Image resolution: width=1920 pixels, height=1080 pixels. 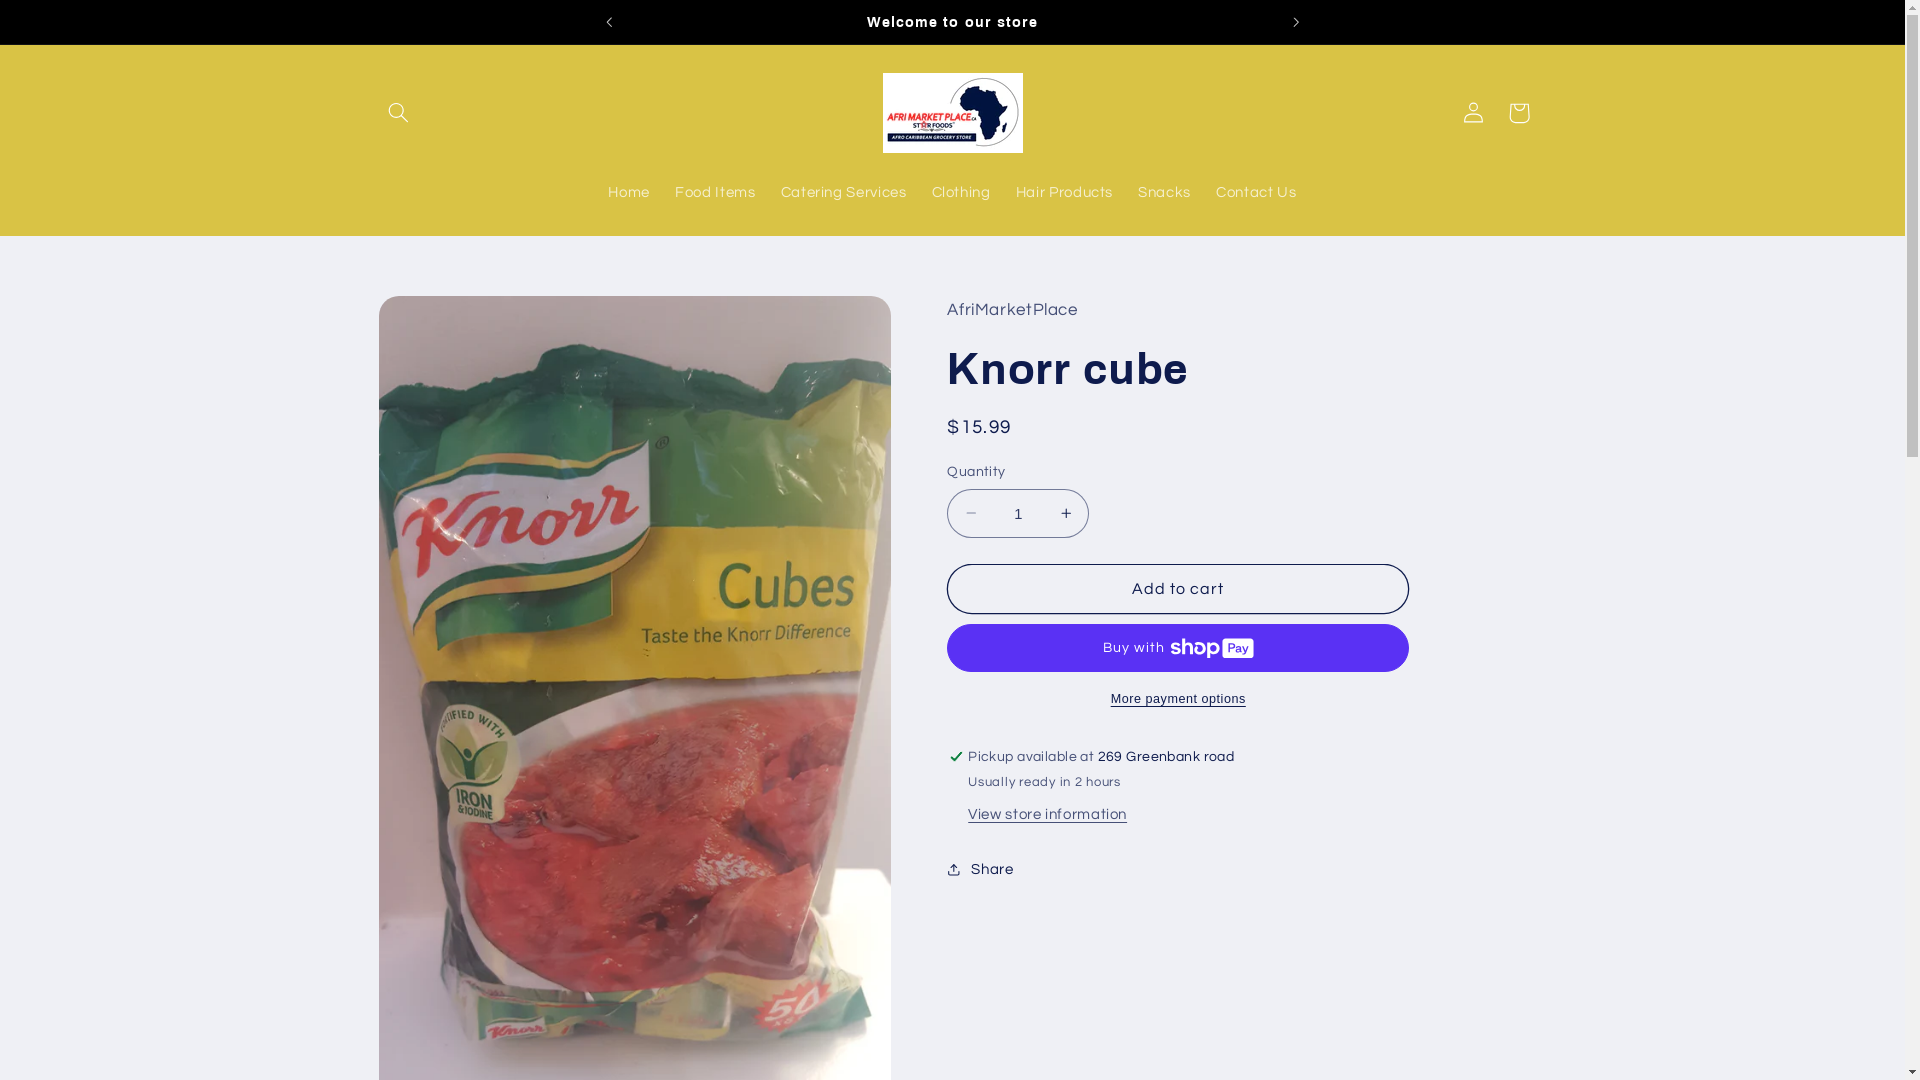 I want to click on Snacks, so click(x=1165, y=194).